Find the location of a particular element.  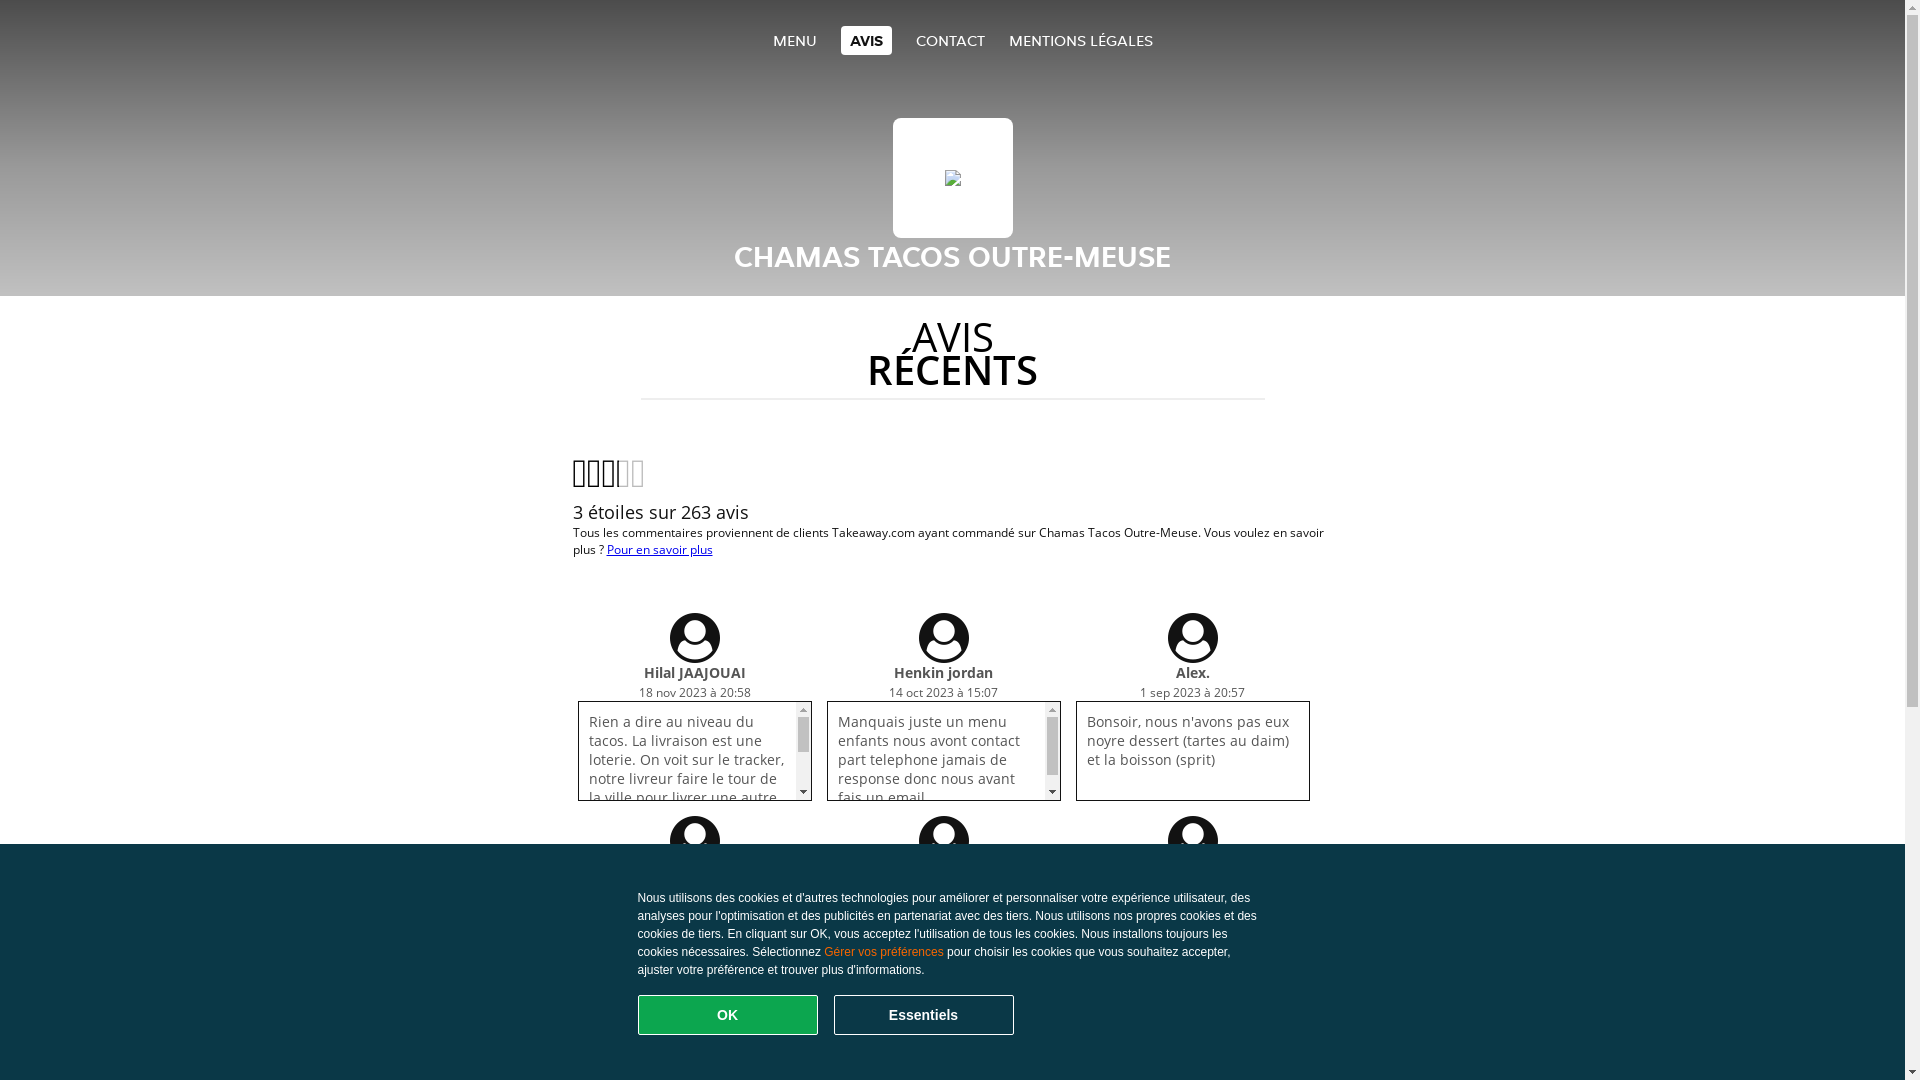

Essentiels is located at coordinates (924, 1015).